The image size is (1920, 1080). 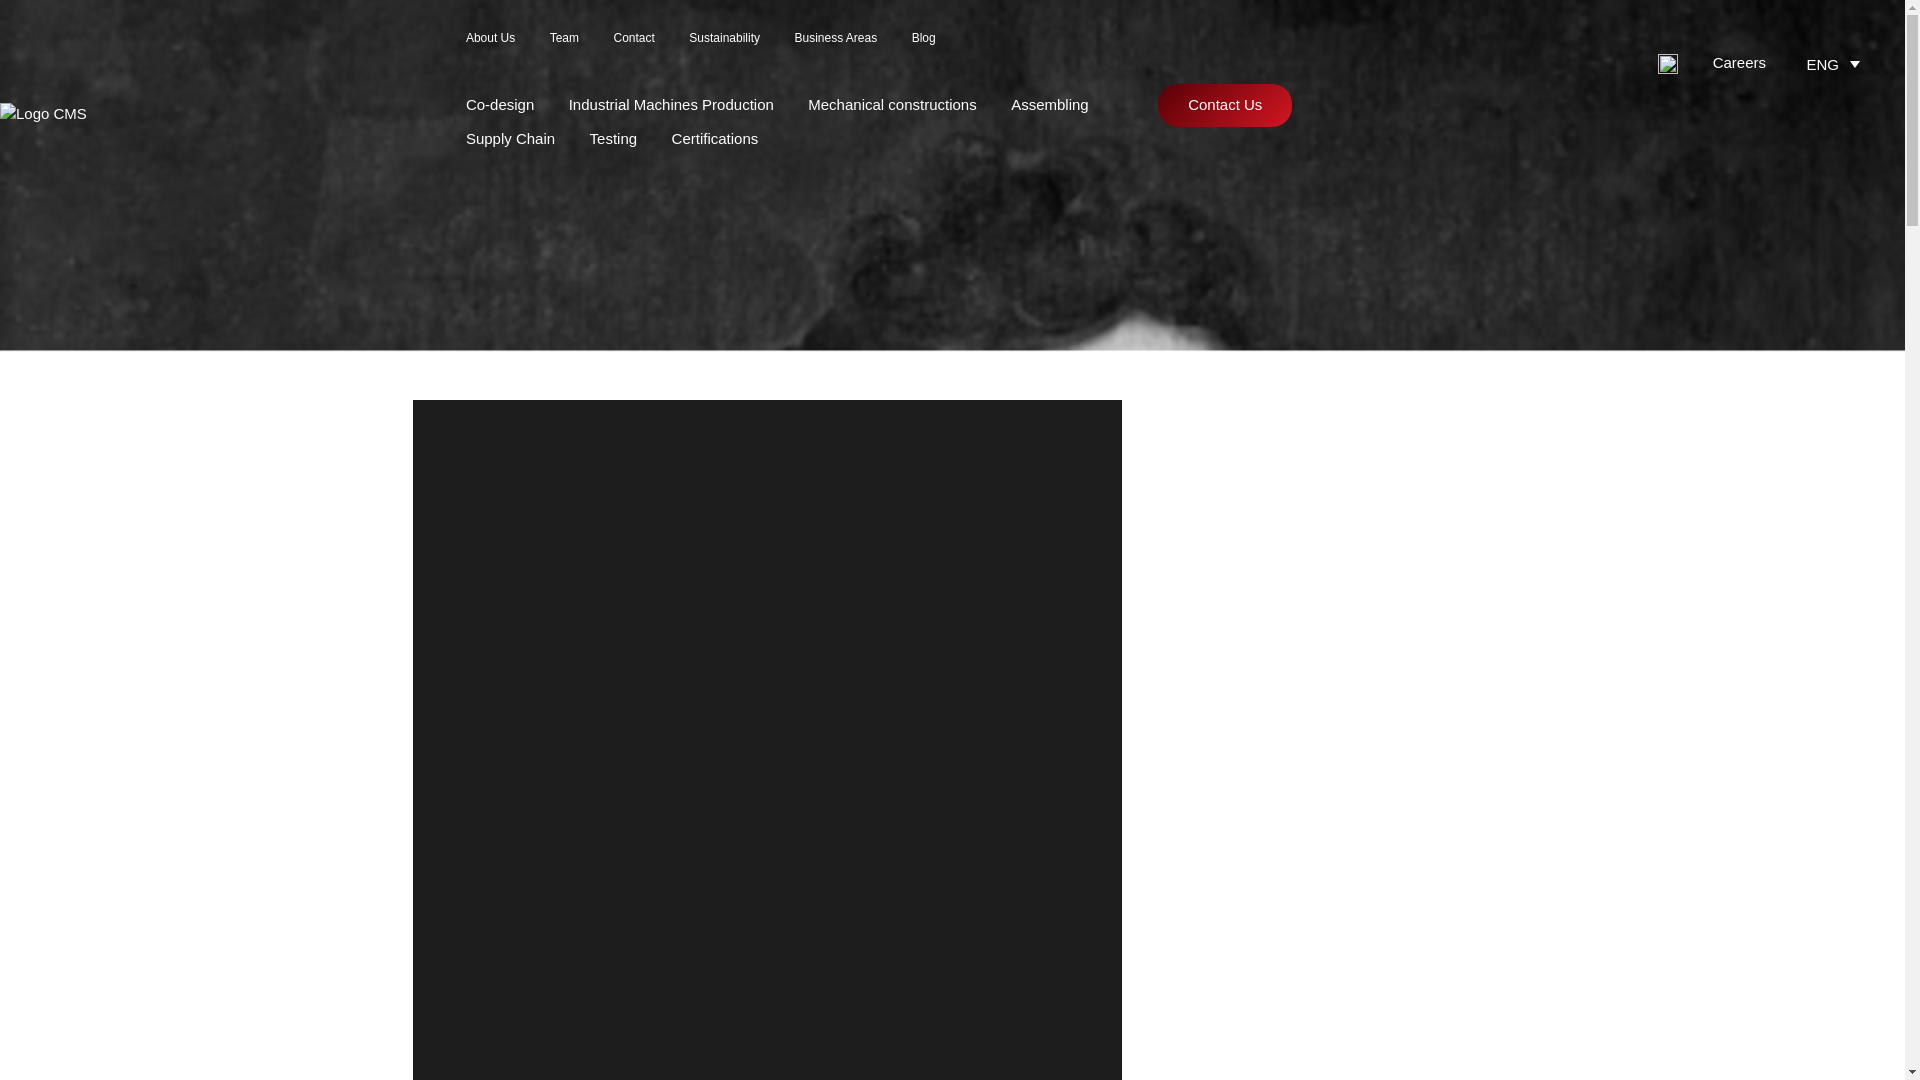 What do you see at coordinates (633, 38) in the screenshot?
I see `Contact` at bounding box center [633, 38].